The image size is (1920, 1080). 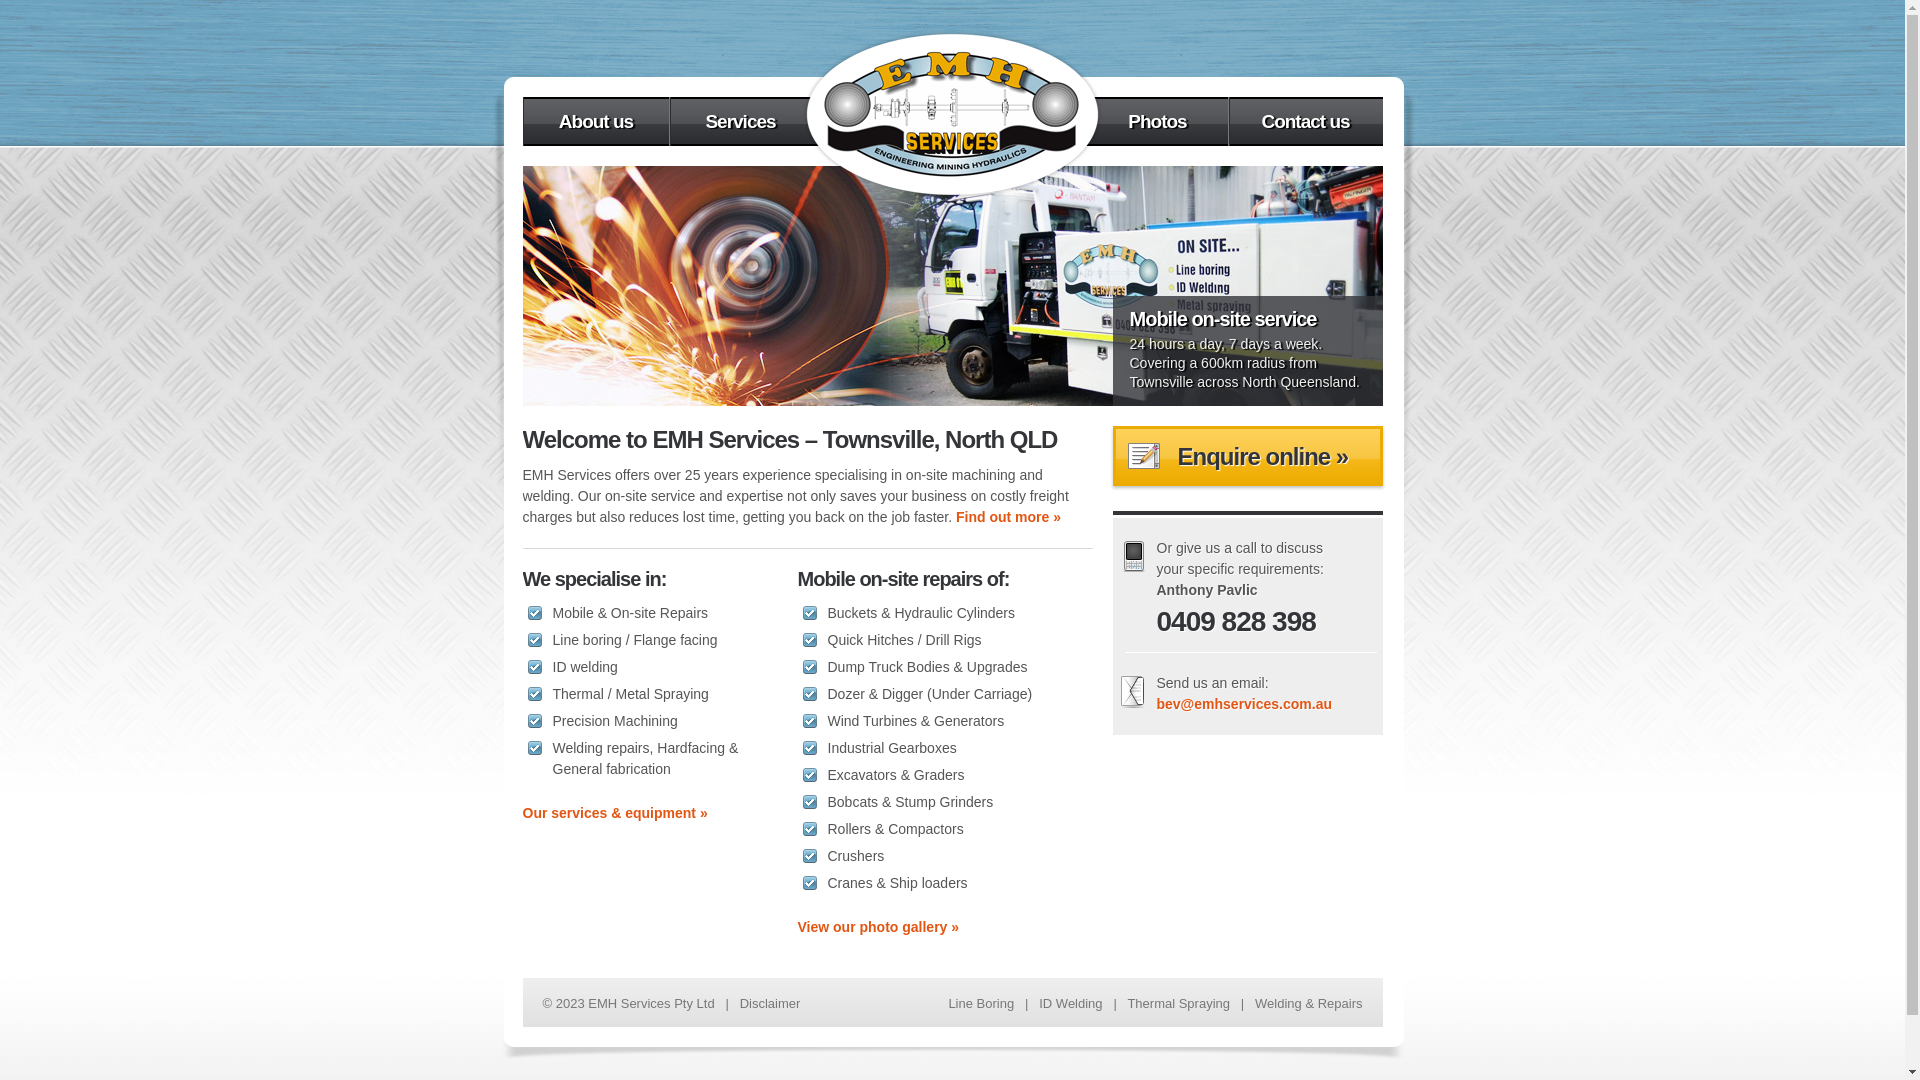 I want to click on Services, so click(x=746, y=122).